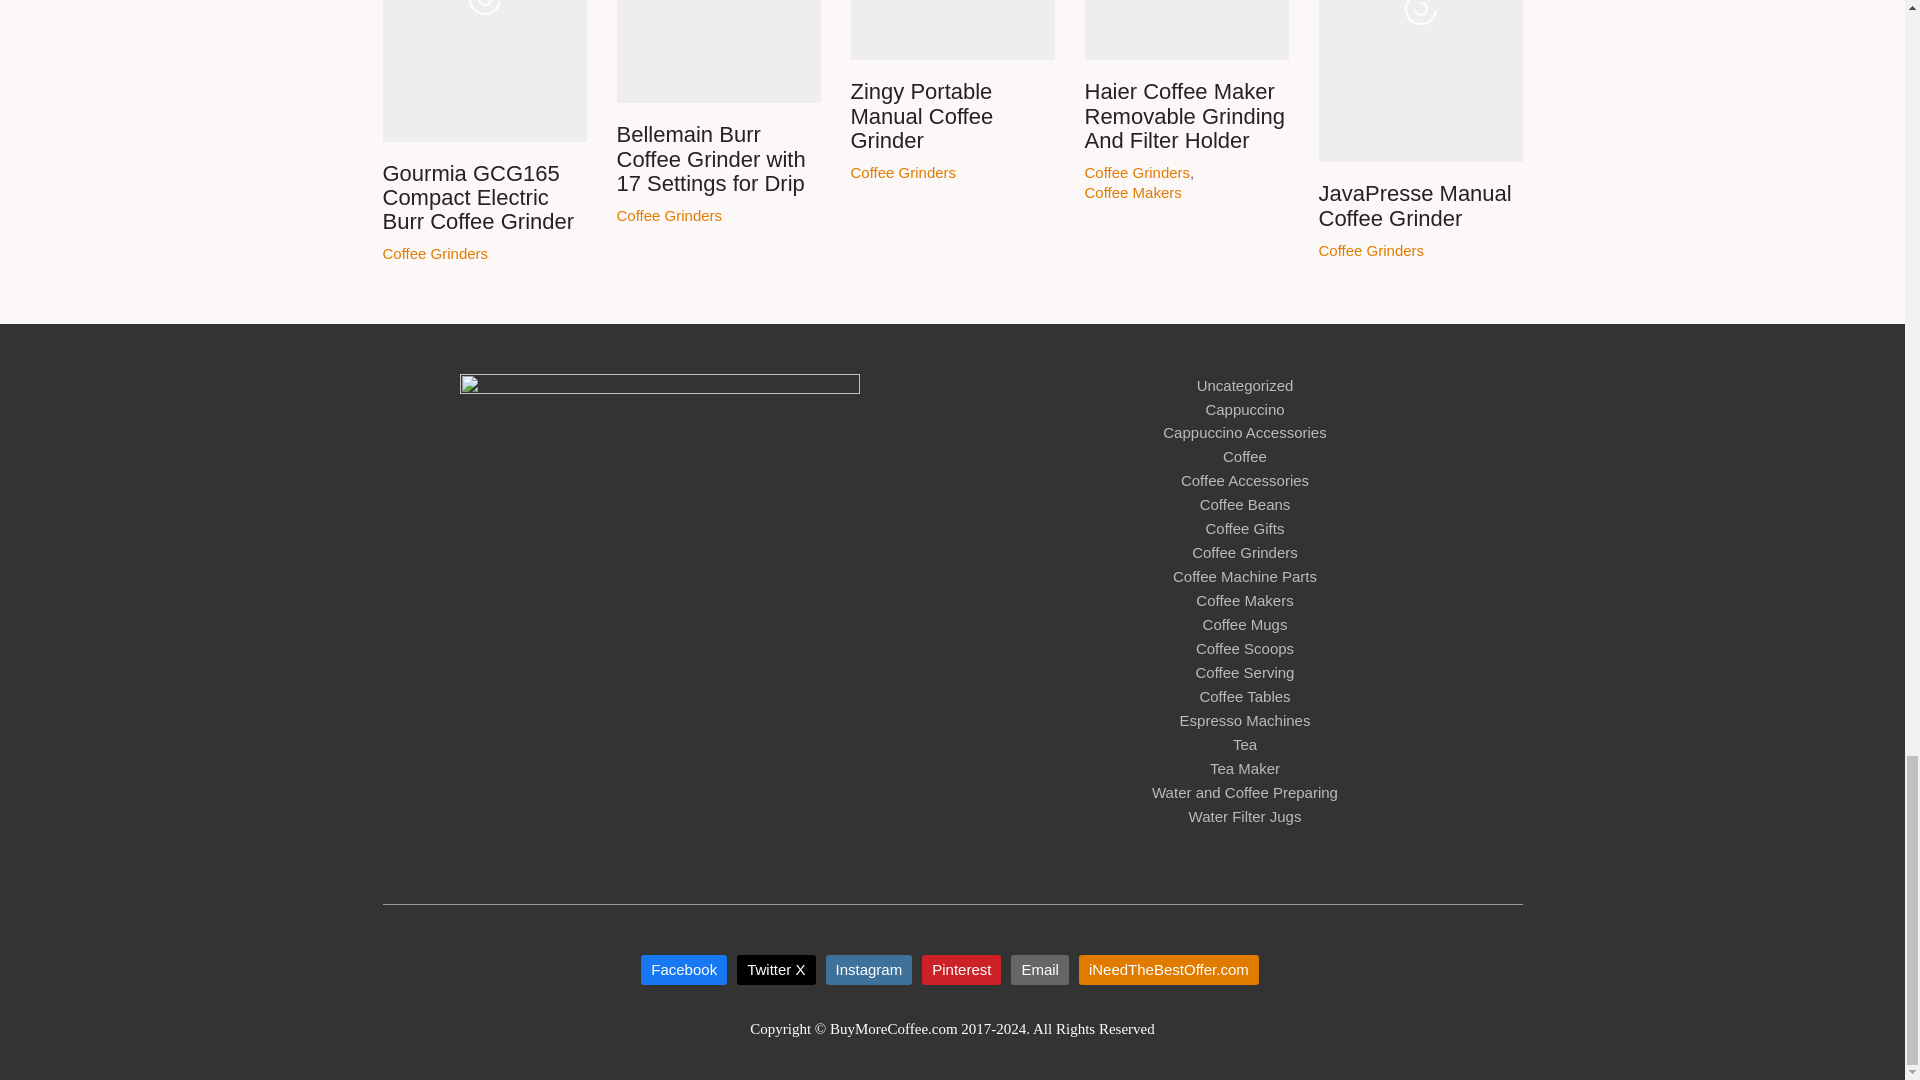 This screenshot has width=1920, height=1080. What do you see at coordinates (1169, 969) in the screenshot?
I see `iNeedTheBestOffer.com` at bounding box center [1169, 969].